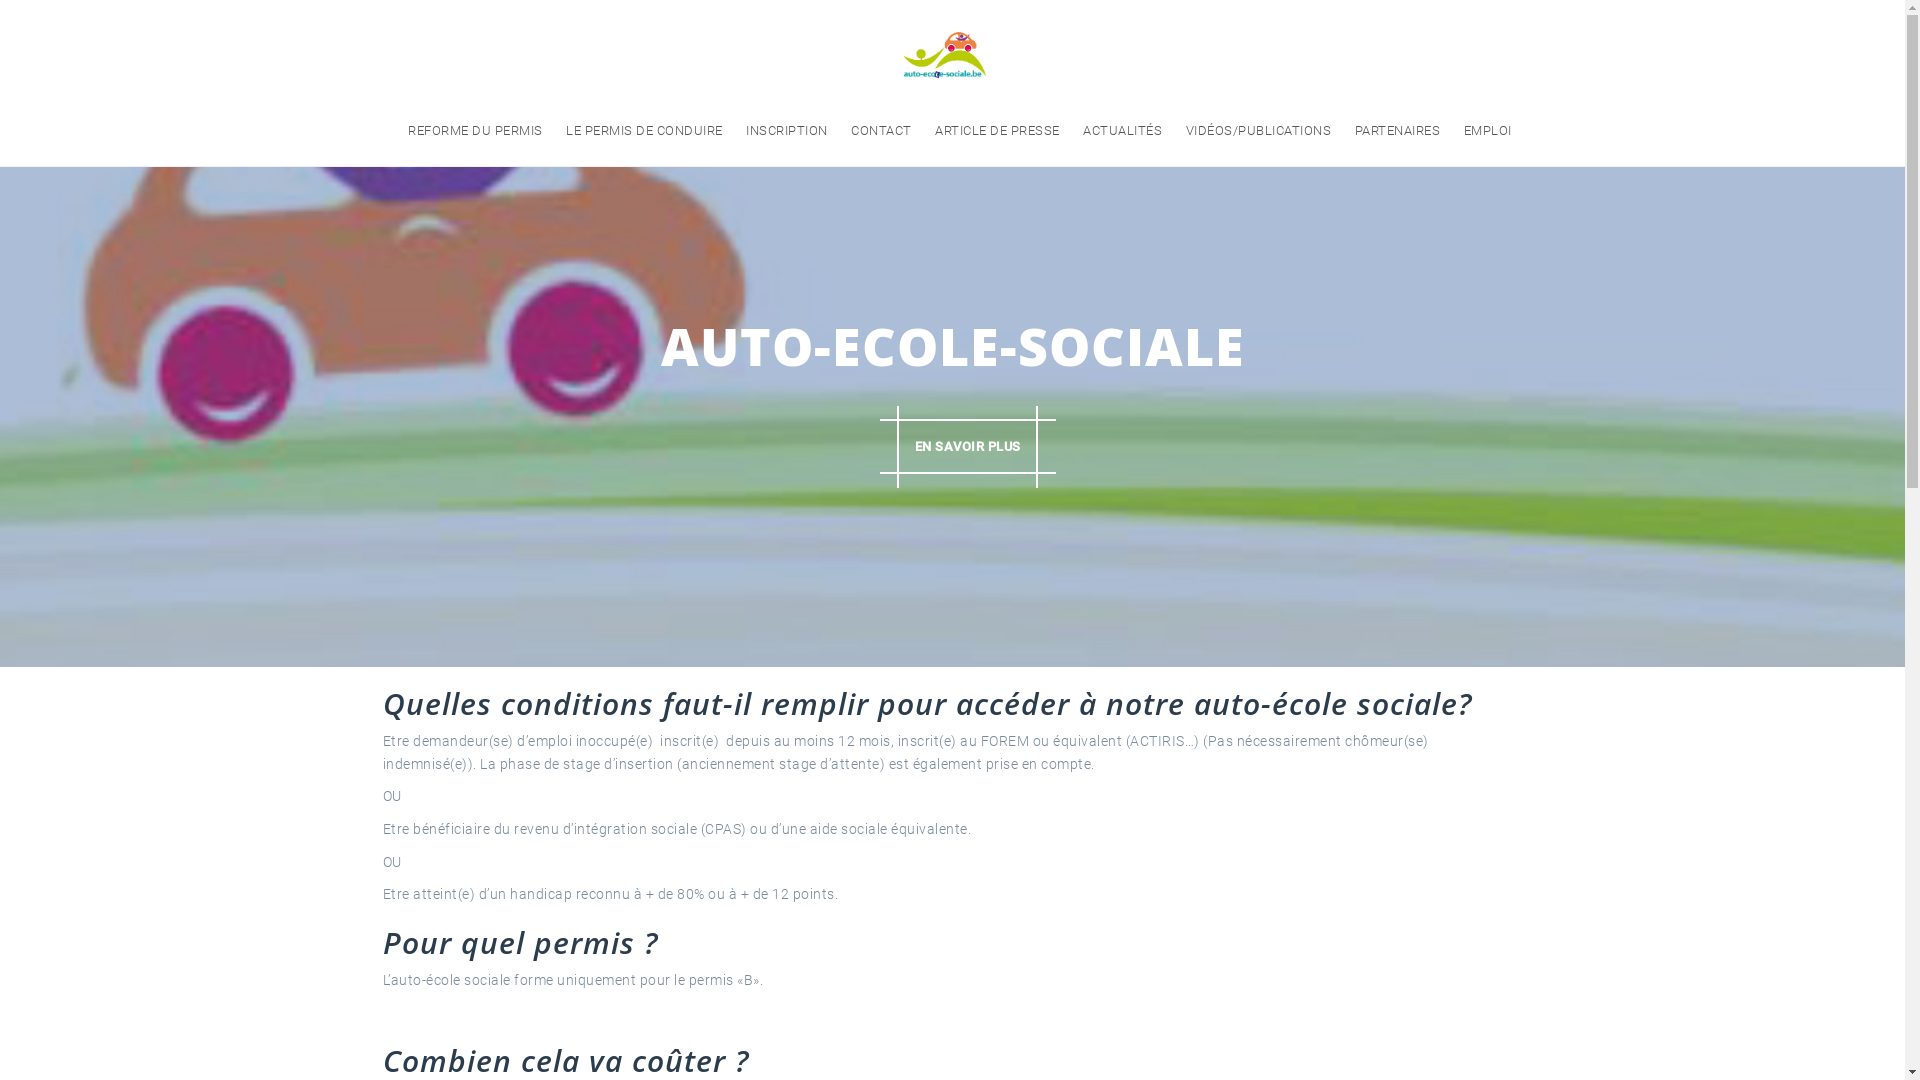 The width and height of the screenshot is (1920, 1080). Describe the element at coordinates (998, 130) in the screenshot. I see `ARTICLE DE PRESSE` at that location.